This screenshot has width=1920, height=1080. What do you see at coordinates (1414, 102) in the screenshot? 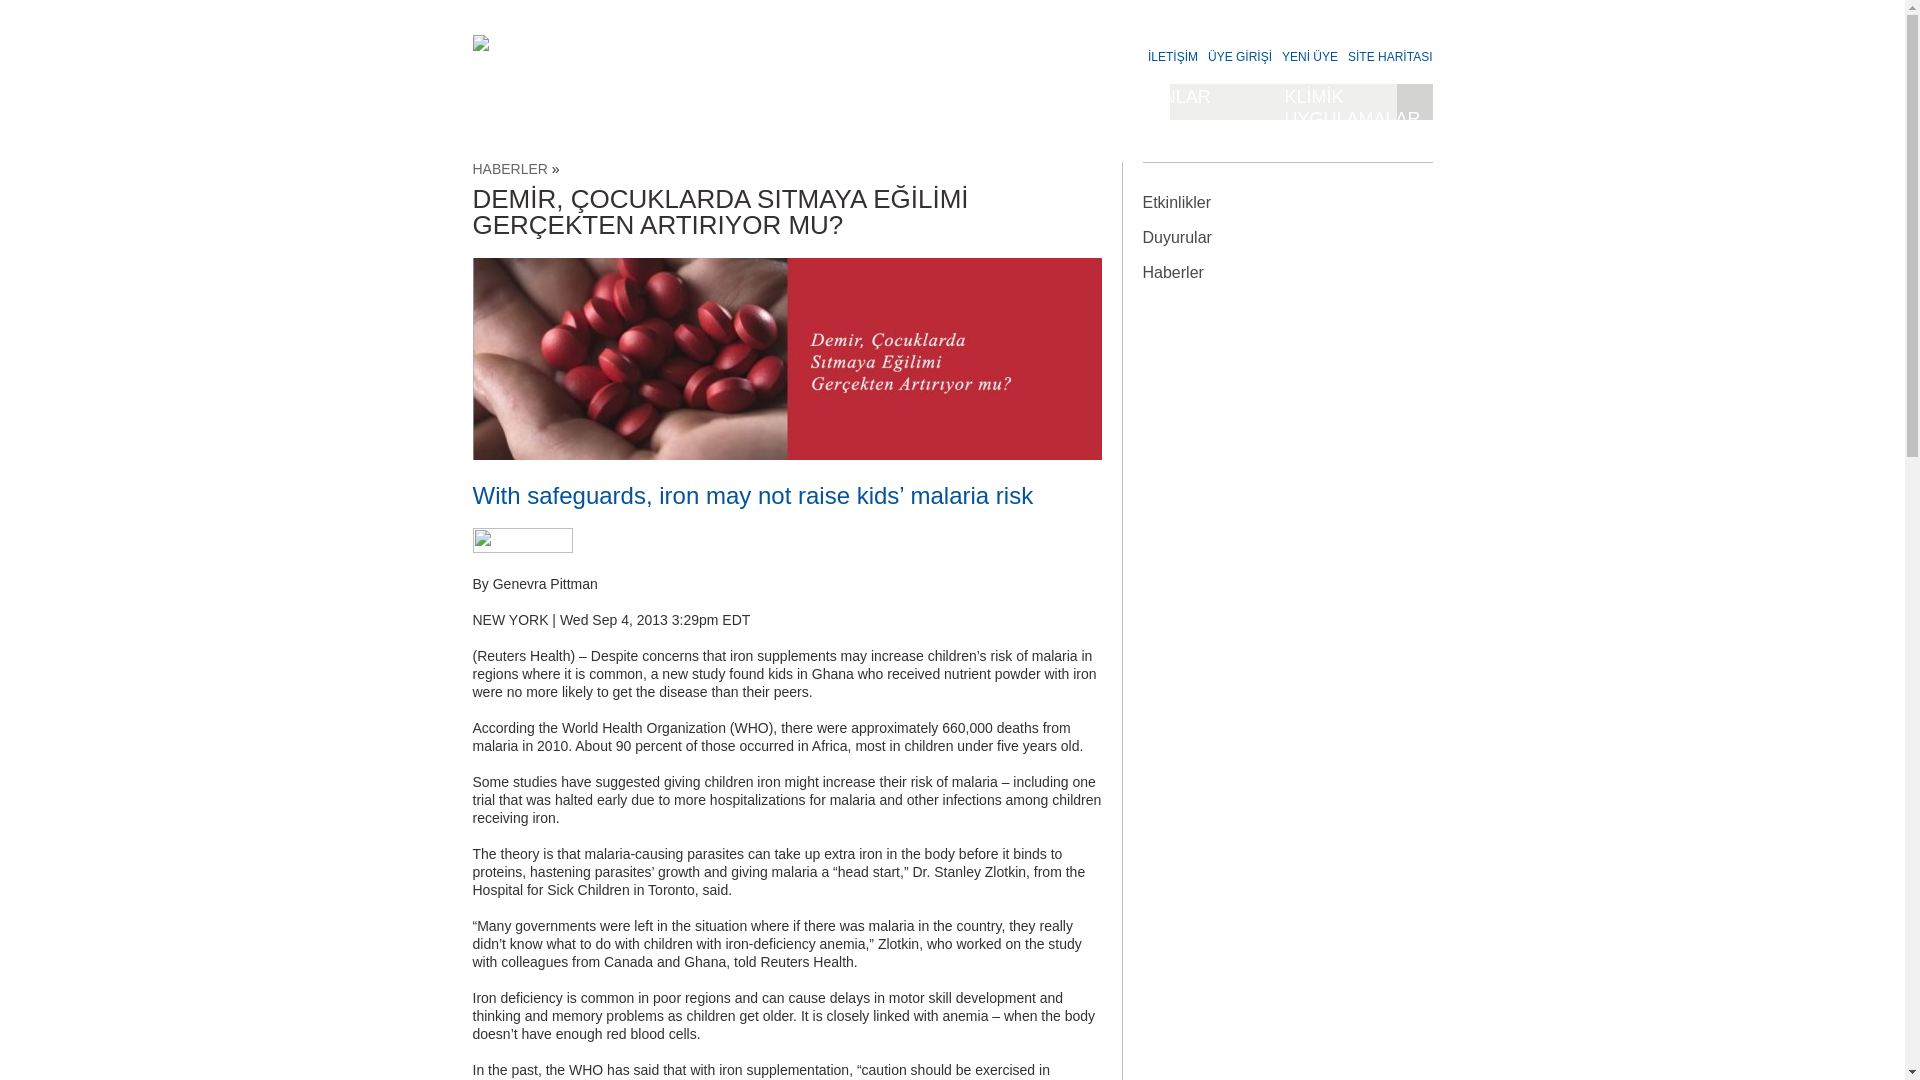
I see `Ara` at bounding box center [1414, 102].